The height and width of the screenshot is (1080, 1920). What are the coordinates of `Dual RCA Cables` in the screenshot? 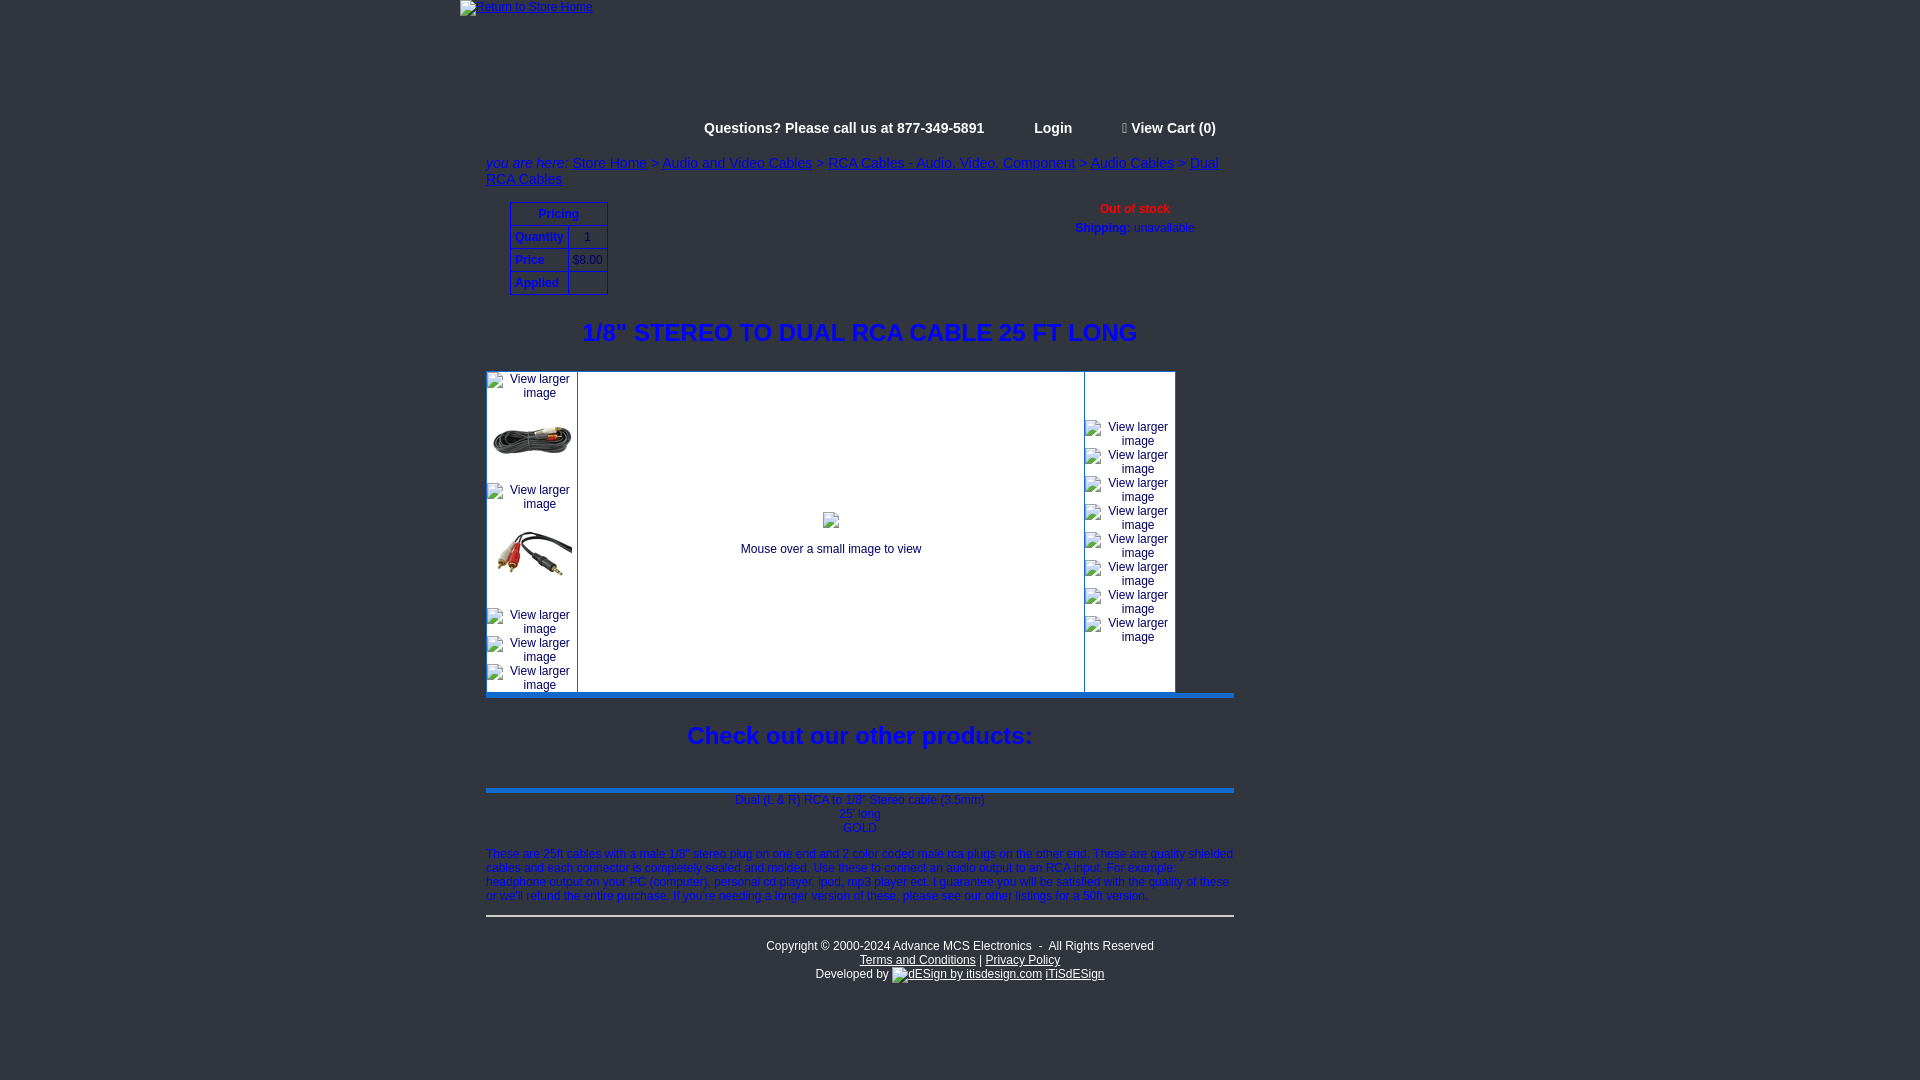 It's located at (852, 170).